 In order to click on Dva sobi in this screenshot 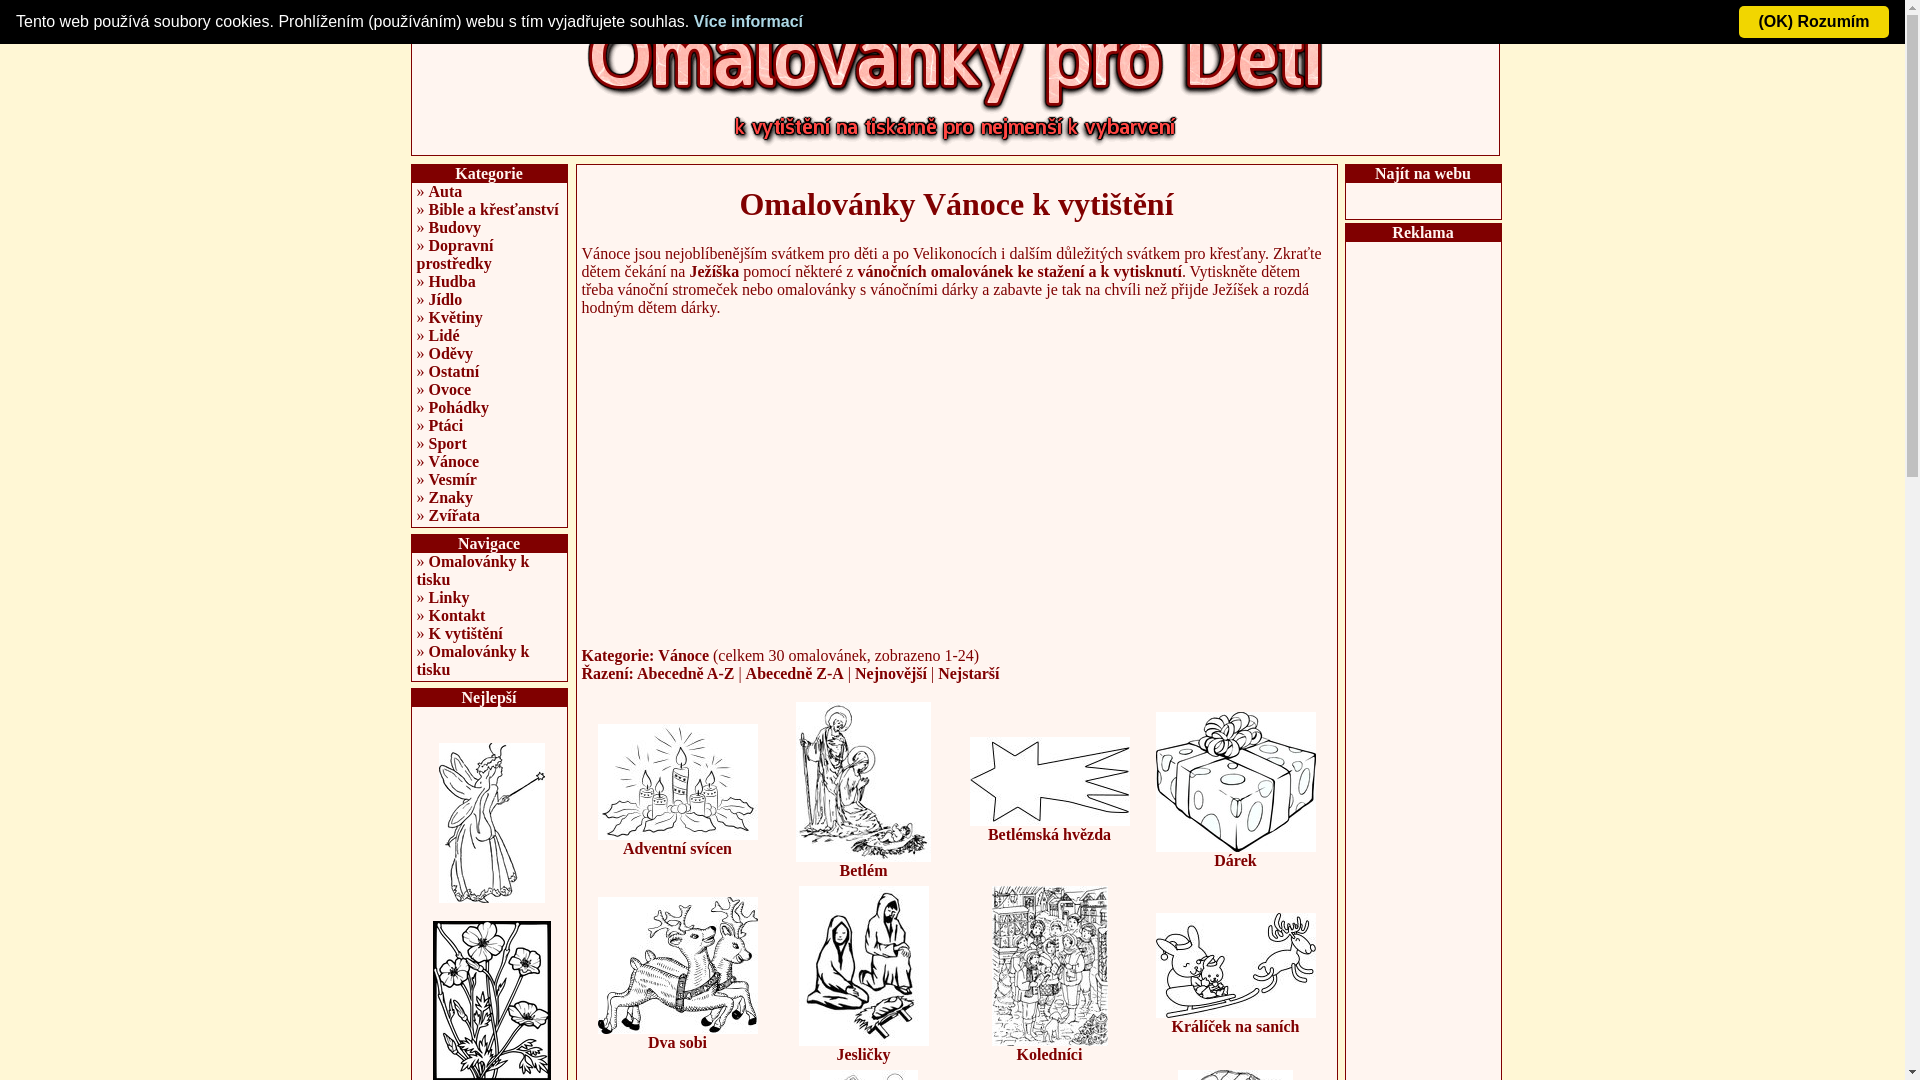, I will do `click(678, 1036)`.